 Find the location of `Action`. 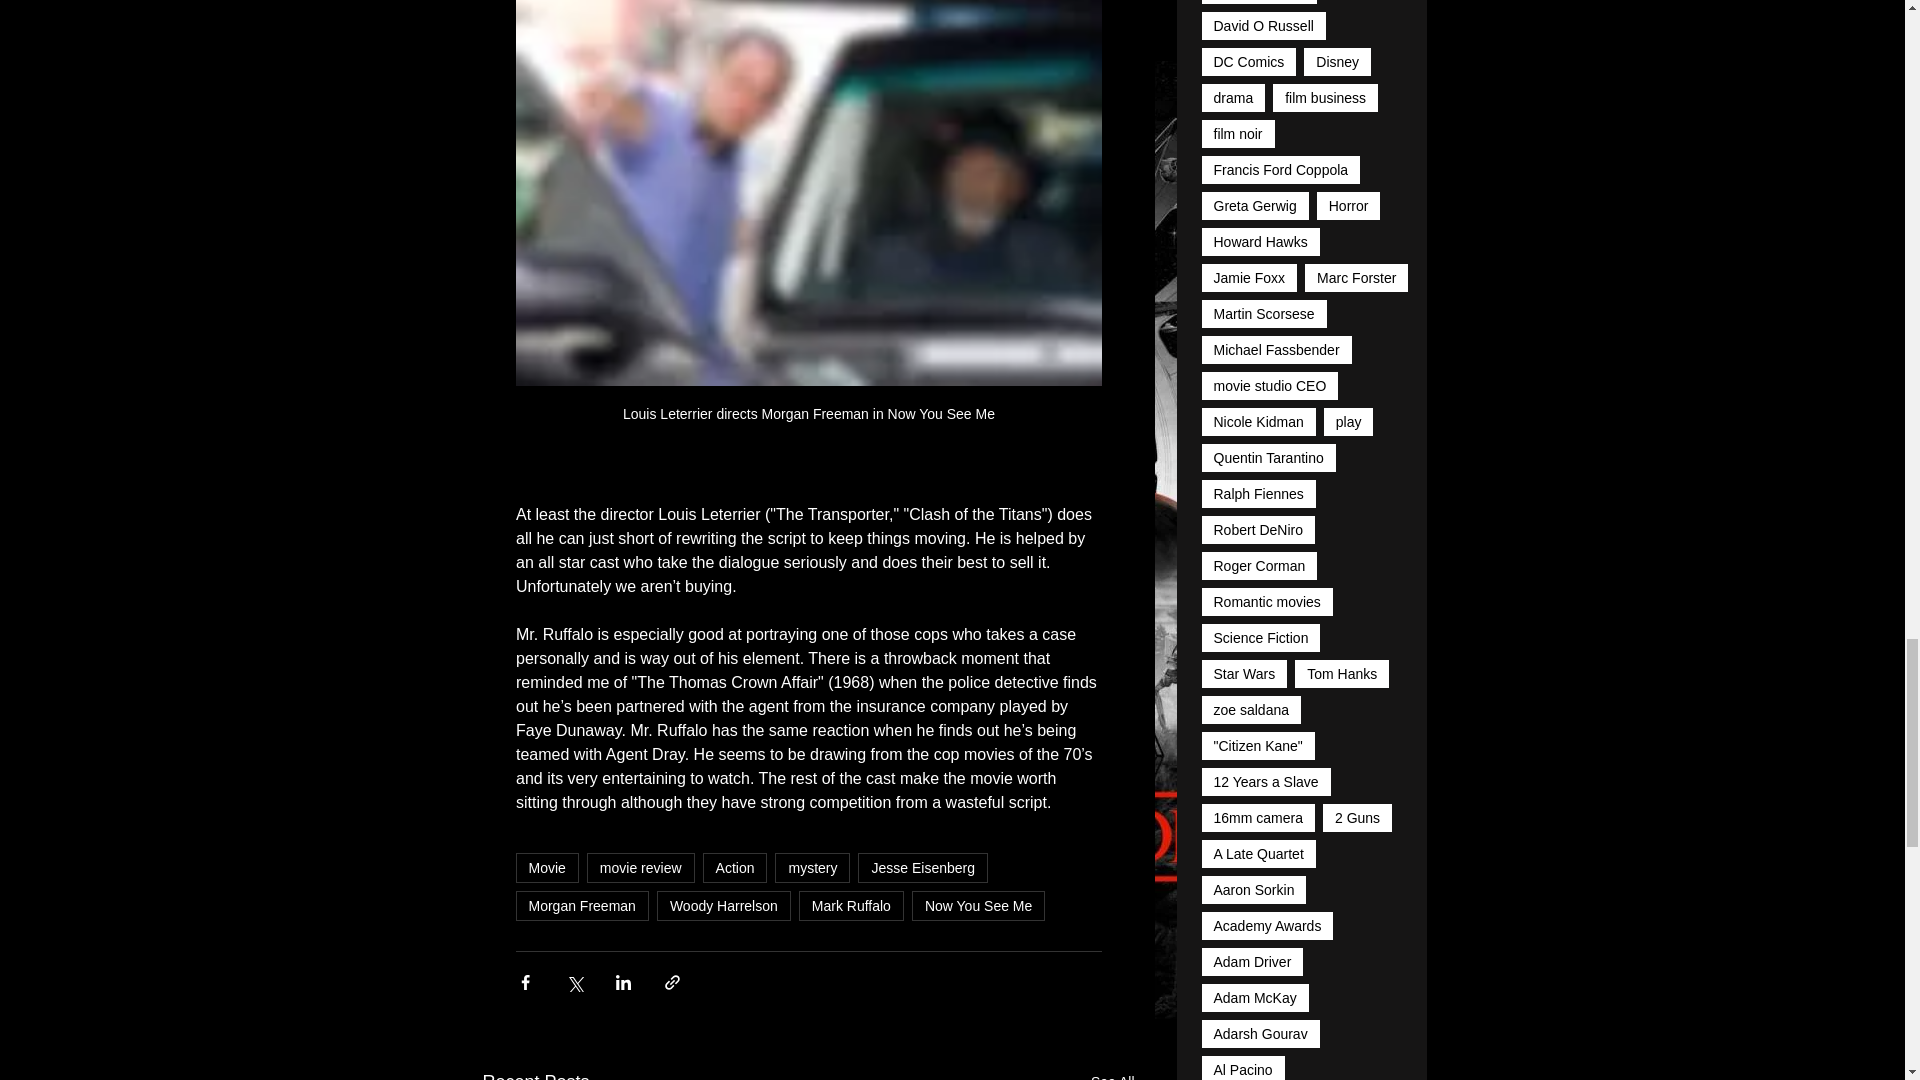

Action is located at coordinates (735, 868).